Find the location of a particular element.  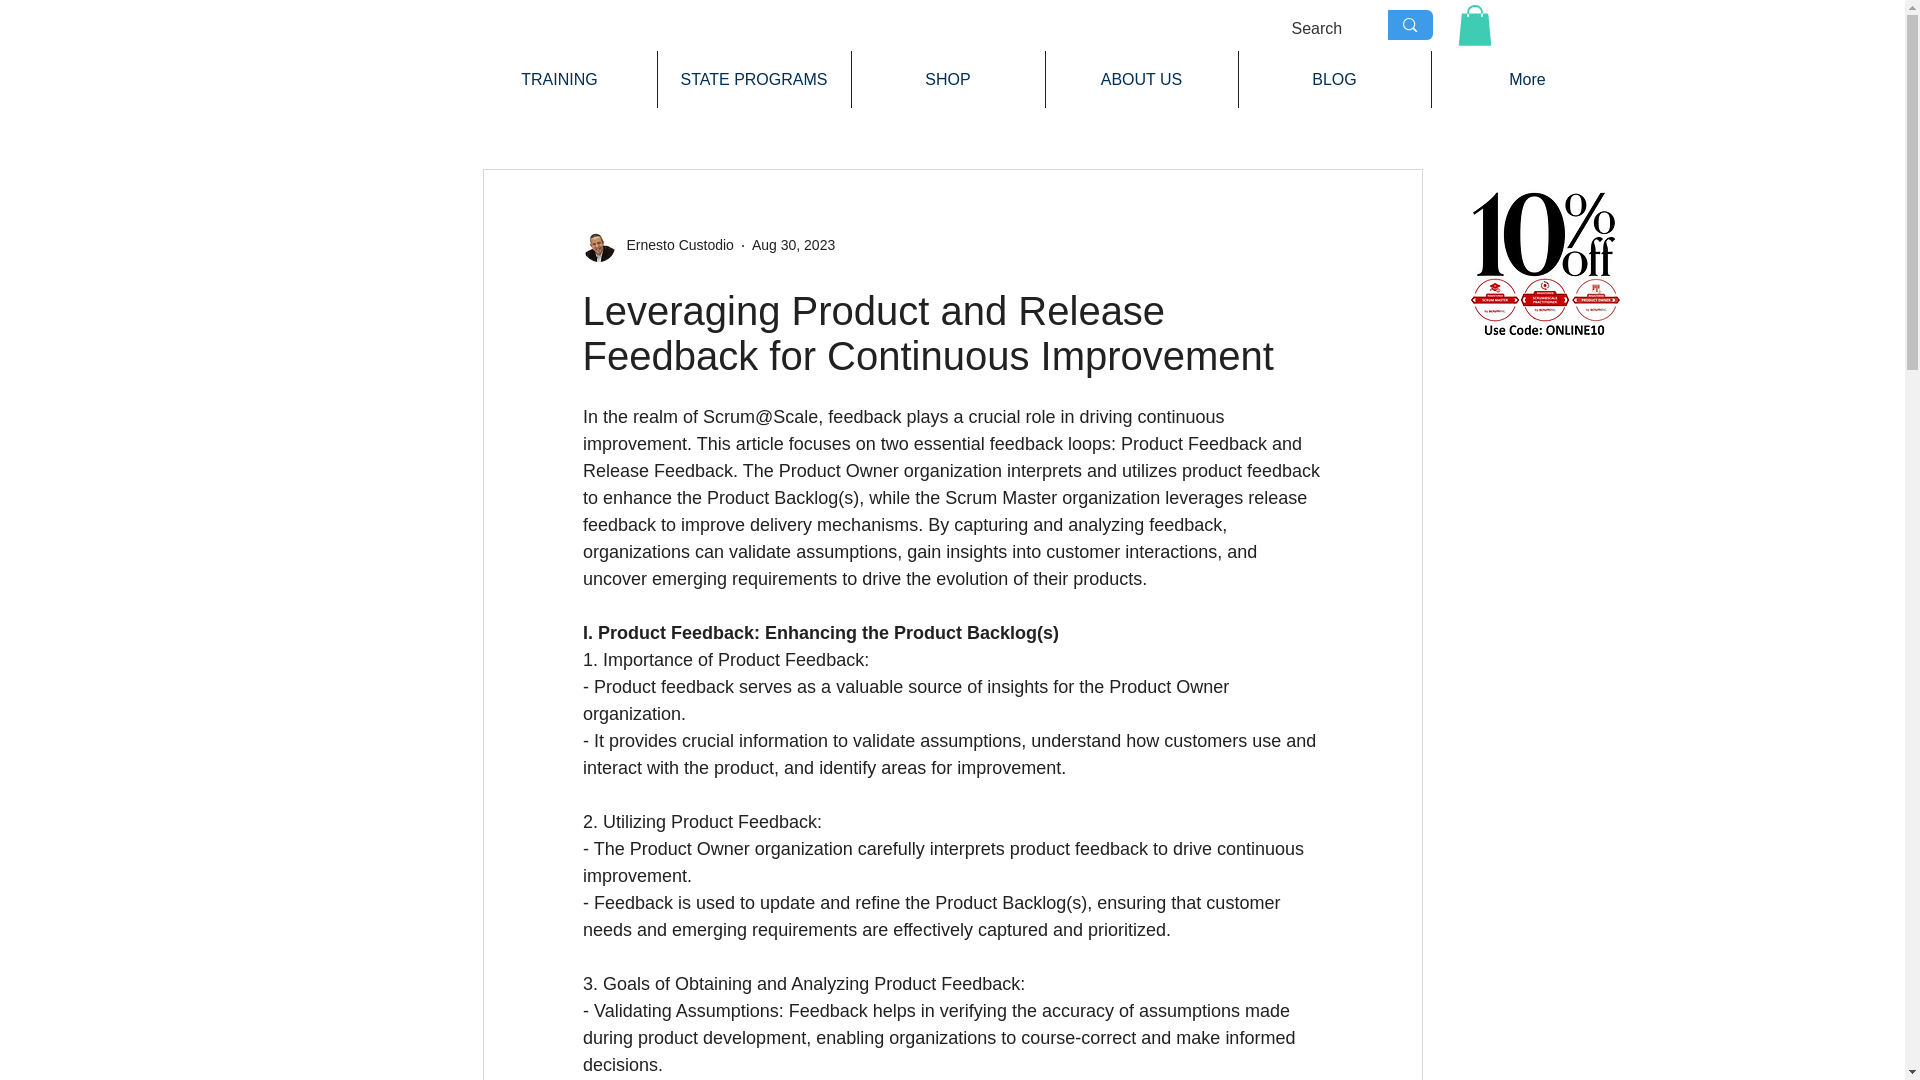

TRAINING is located at coordinates (559, 79).